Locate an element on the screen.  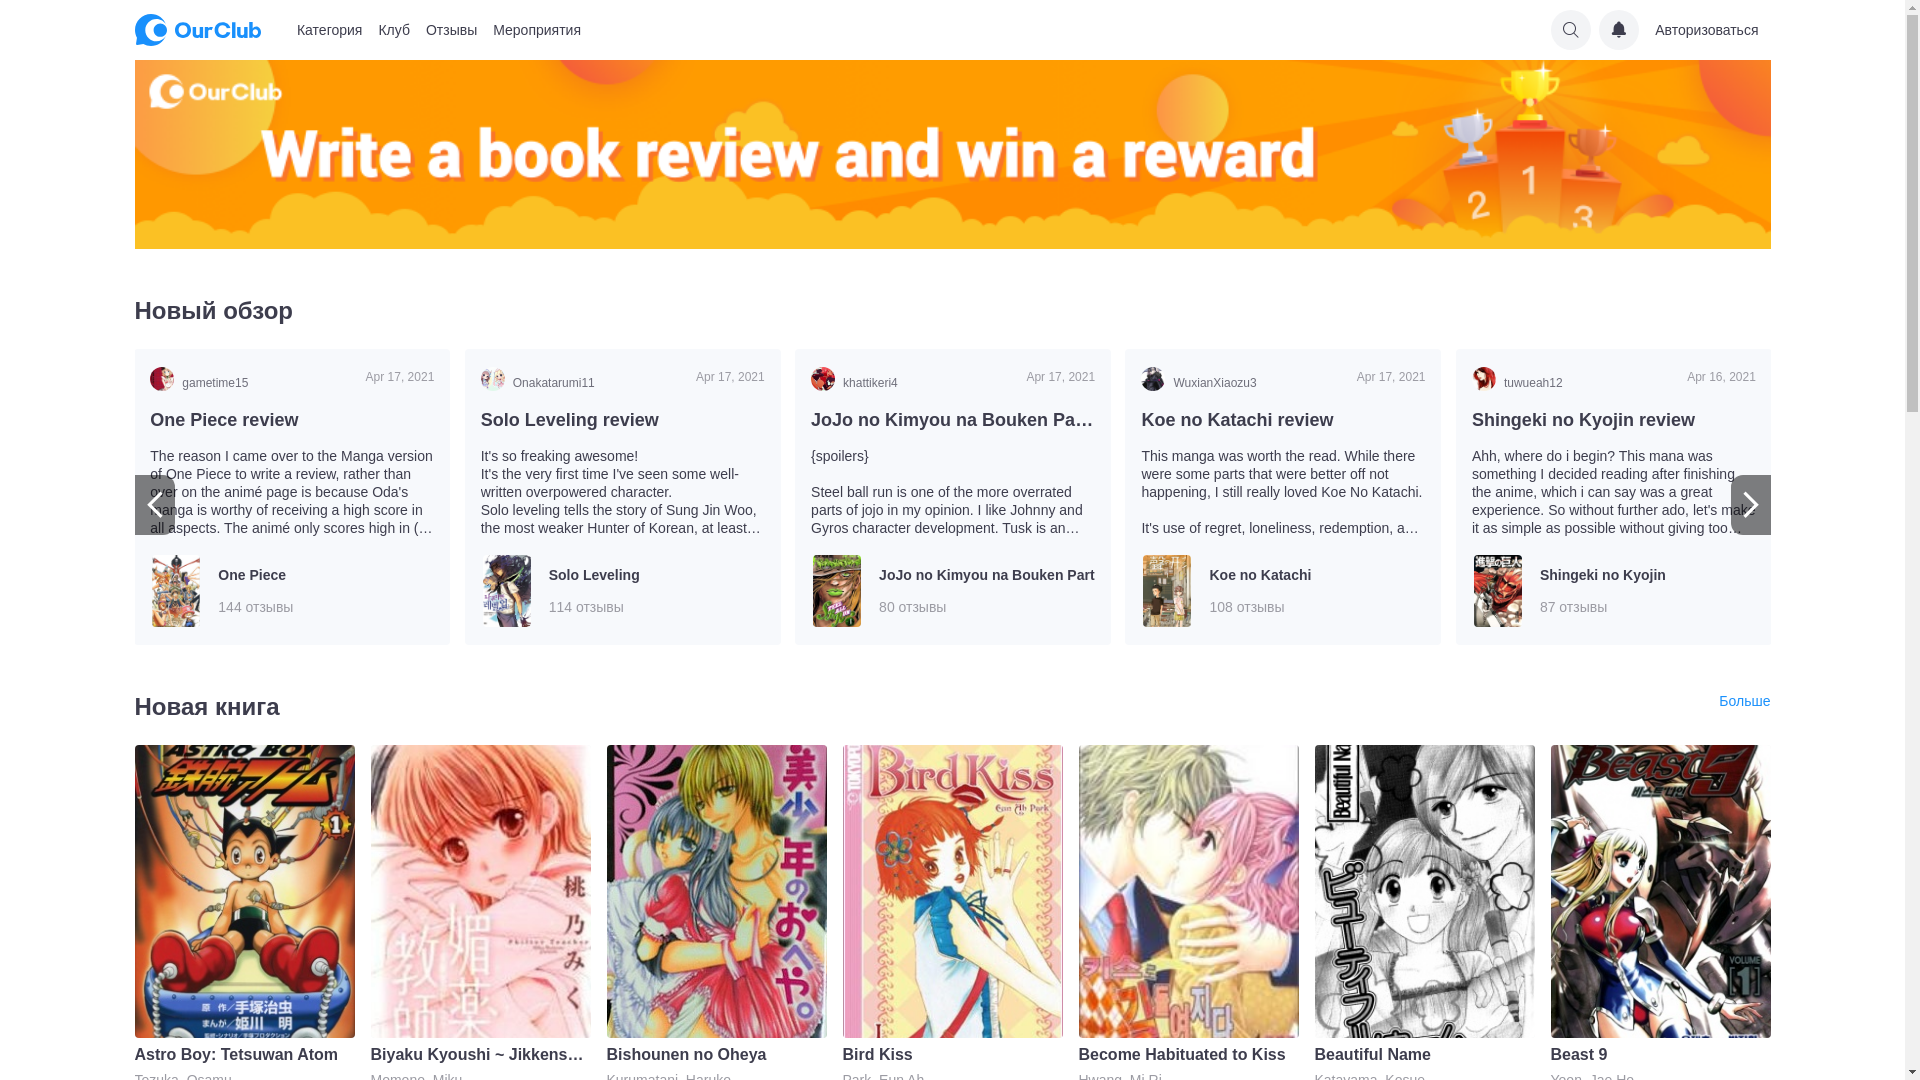
our club activity is located at coordinates (952, 154).